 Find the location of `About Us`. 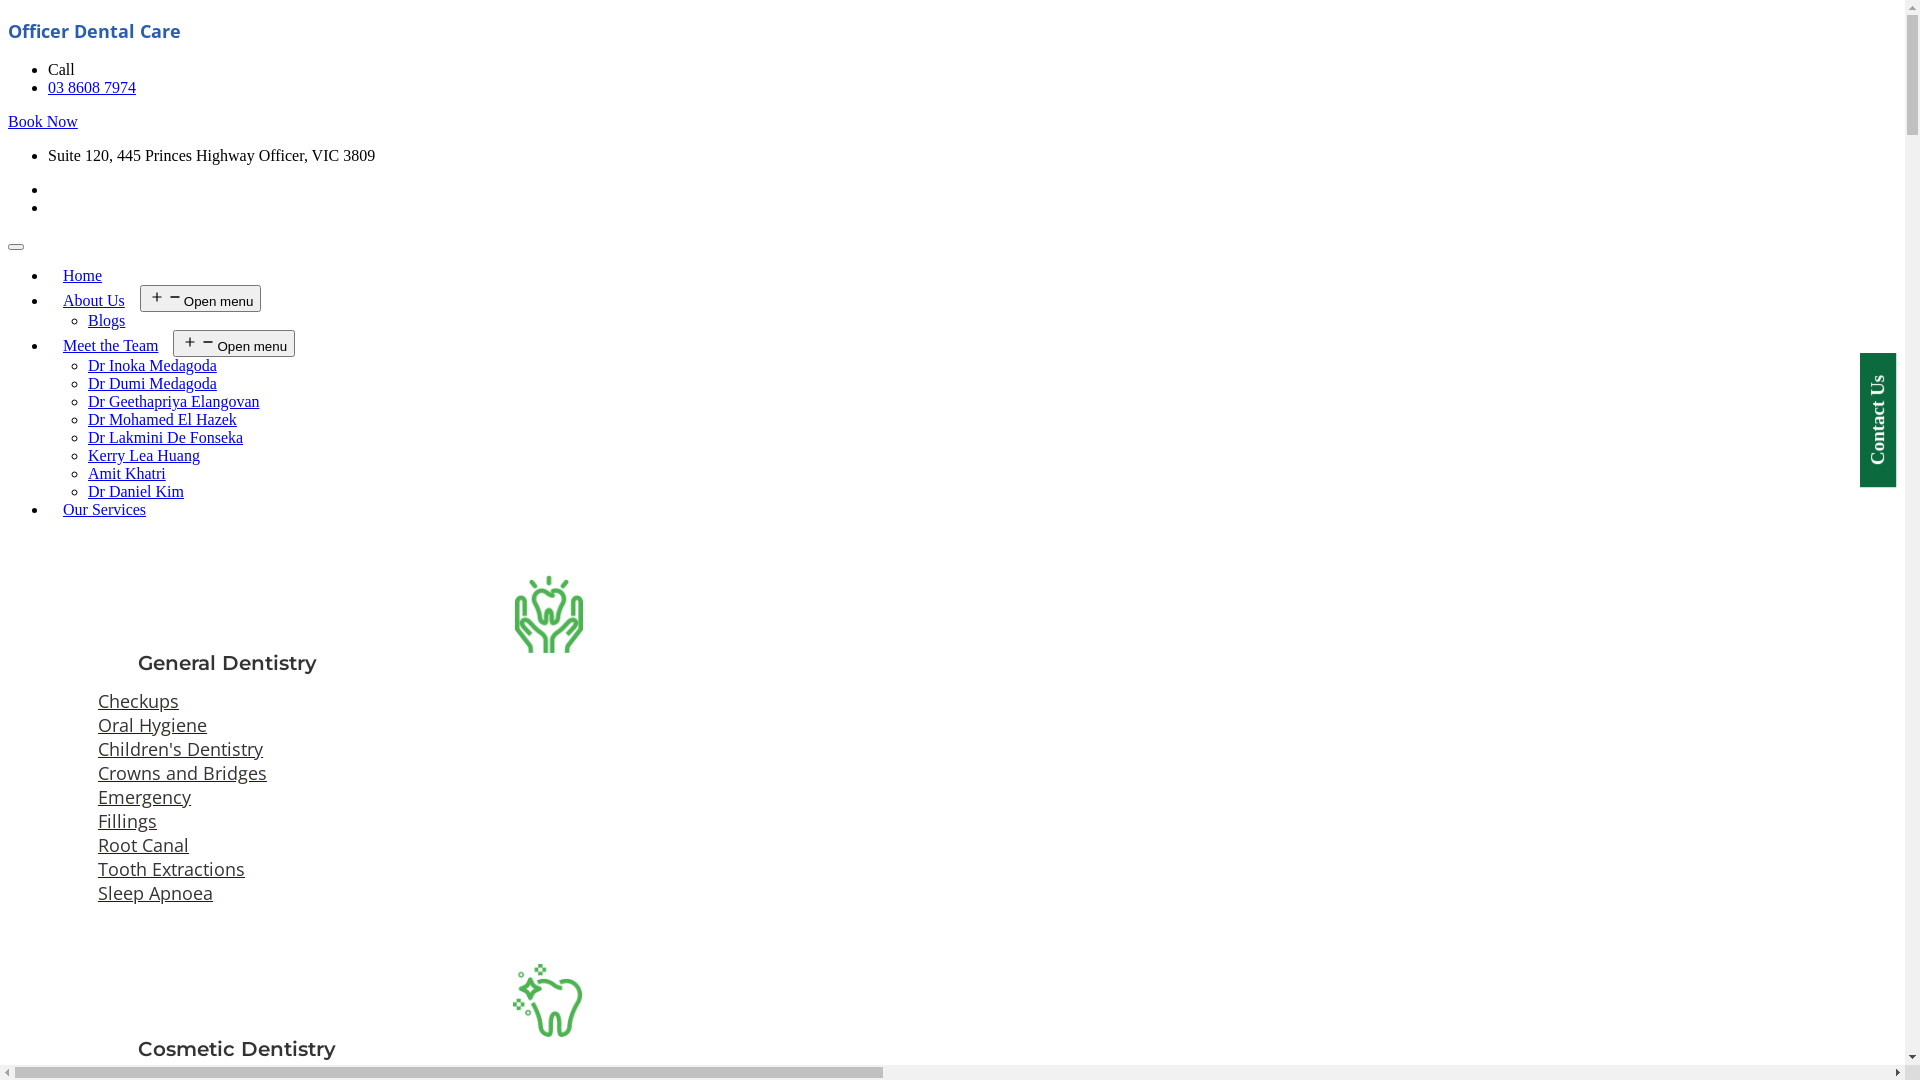

About Us is located at coordinates (94, 300).